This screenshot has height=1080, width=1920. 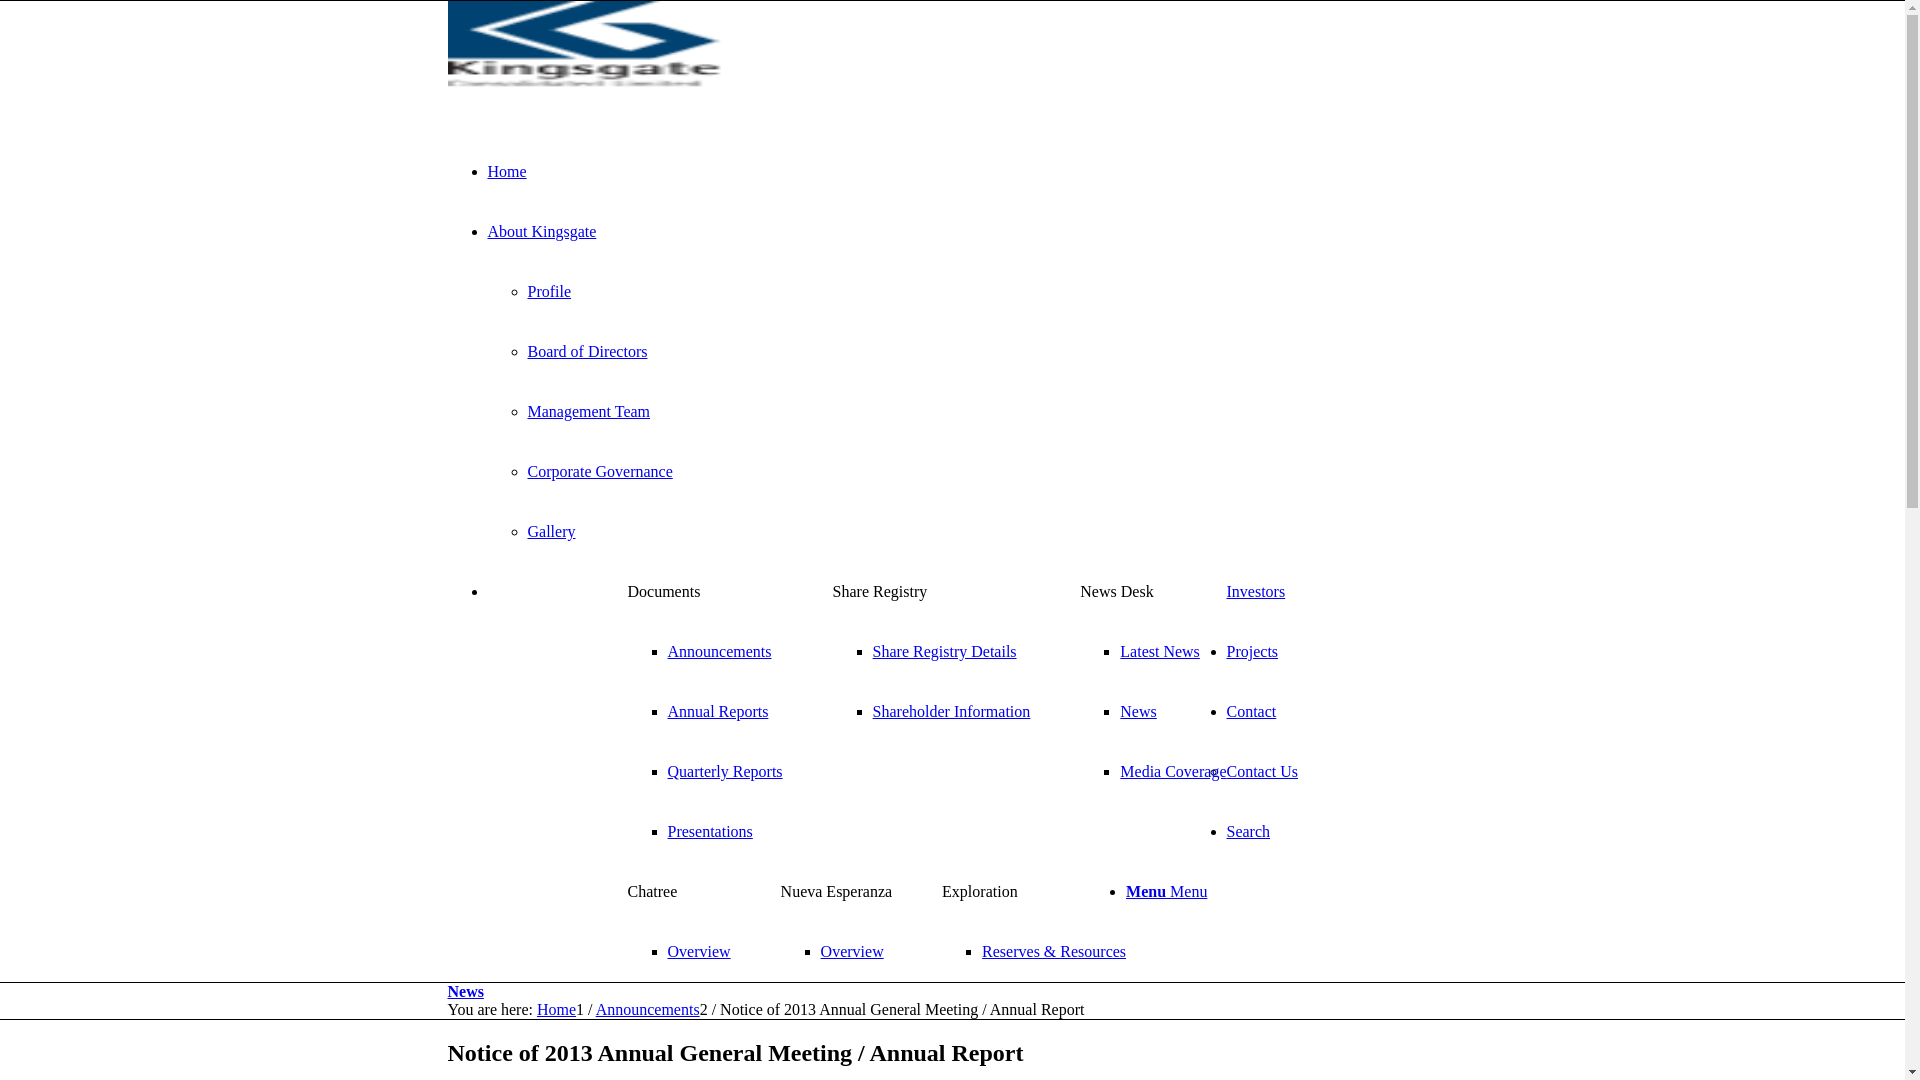 I want to click on About Kingsgate, so click(x=542, y=232).